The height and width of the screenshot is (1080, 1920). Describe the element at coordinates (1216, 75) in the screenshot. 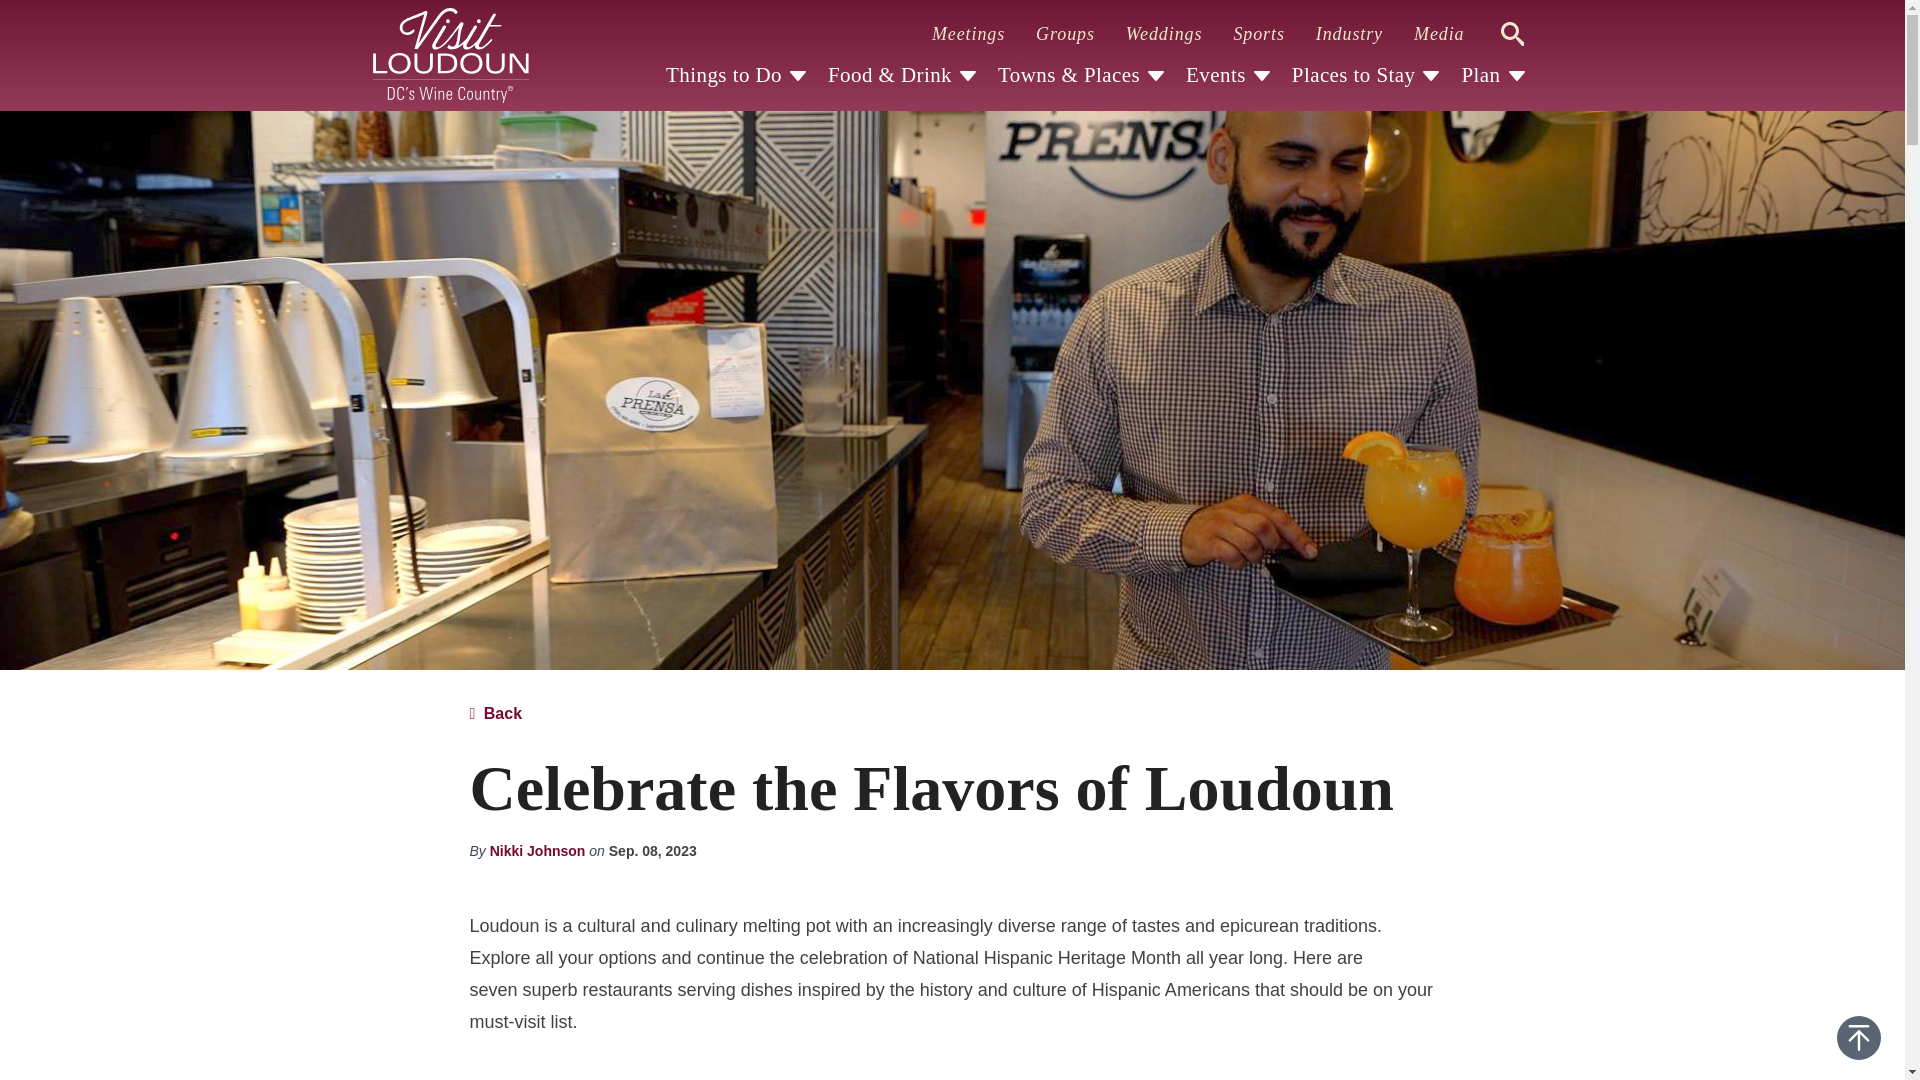

I see `Events` at that location.